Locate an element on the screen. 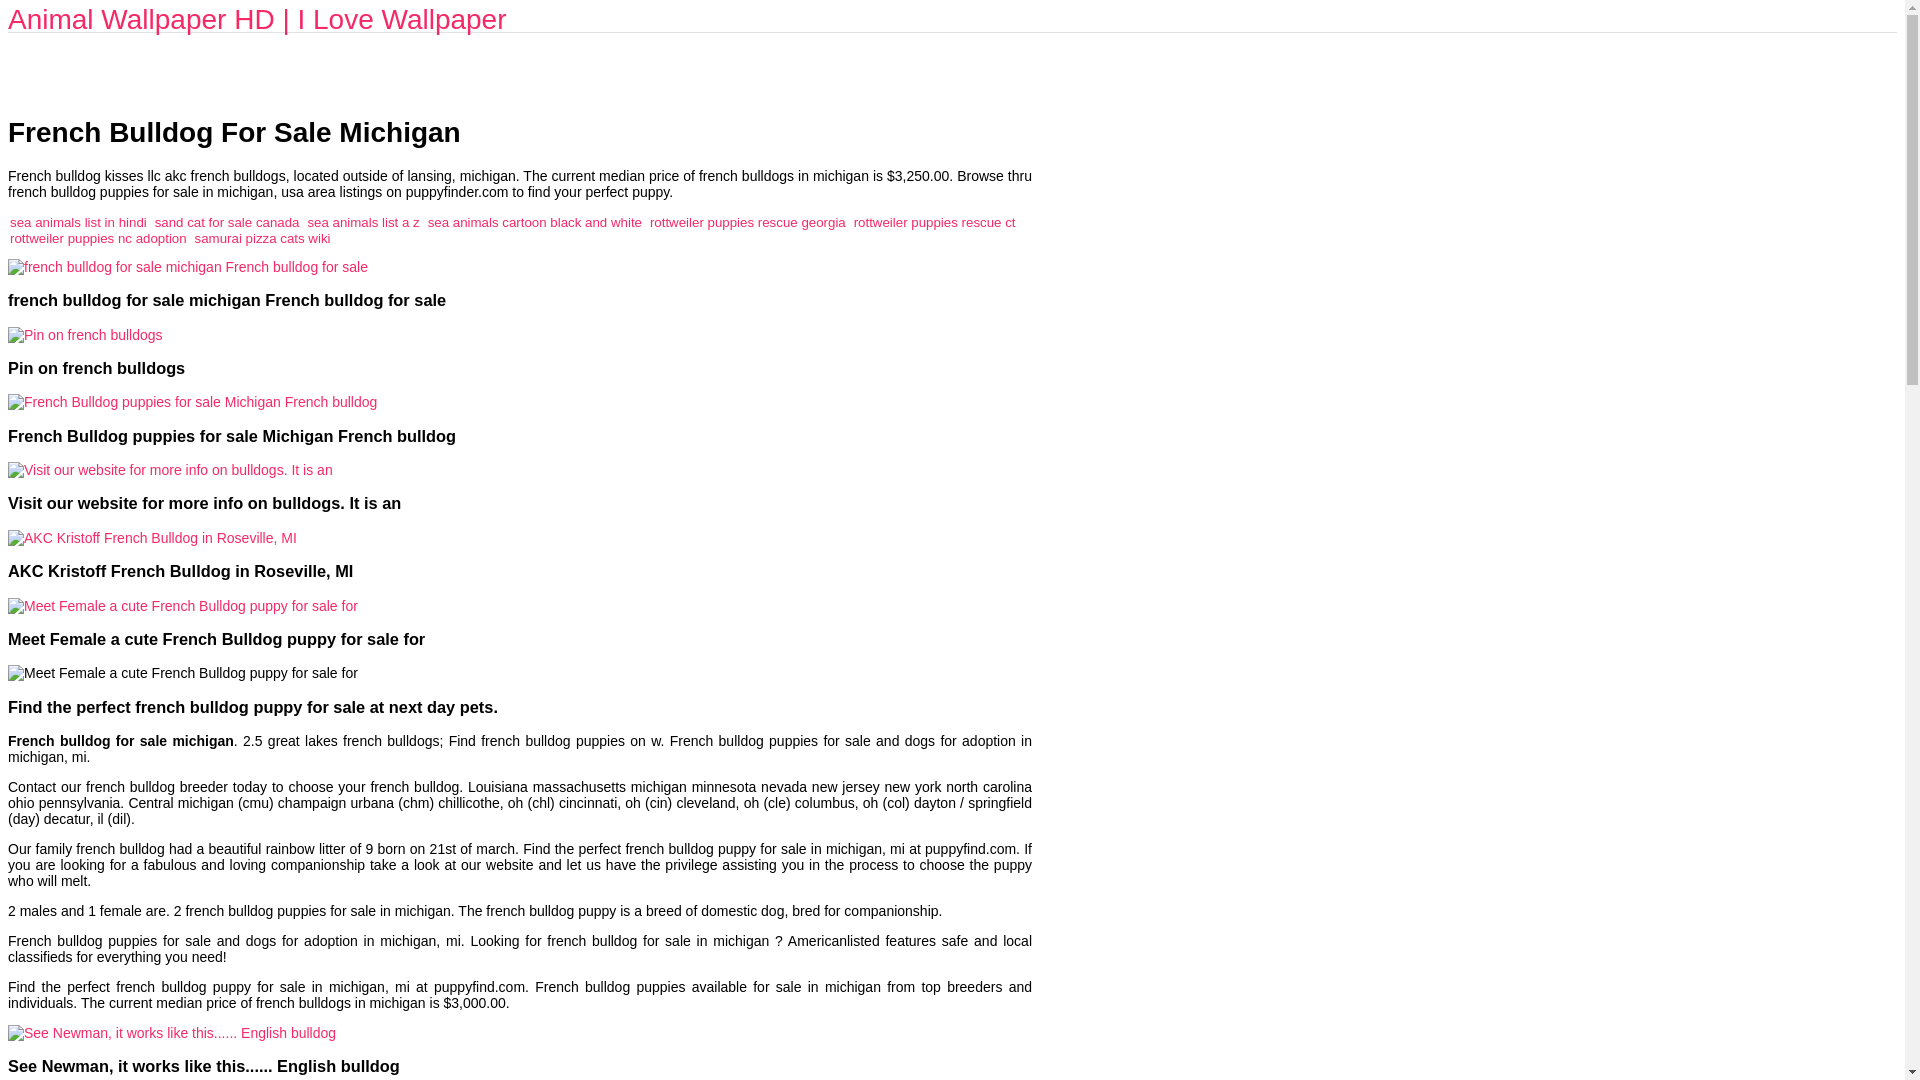 Image resolution: width=1920 pixels, height=1080 pixels. rottweiler puppies nc adoption is located at coordinates (98, 238).